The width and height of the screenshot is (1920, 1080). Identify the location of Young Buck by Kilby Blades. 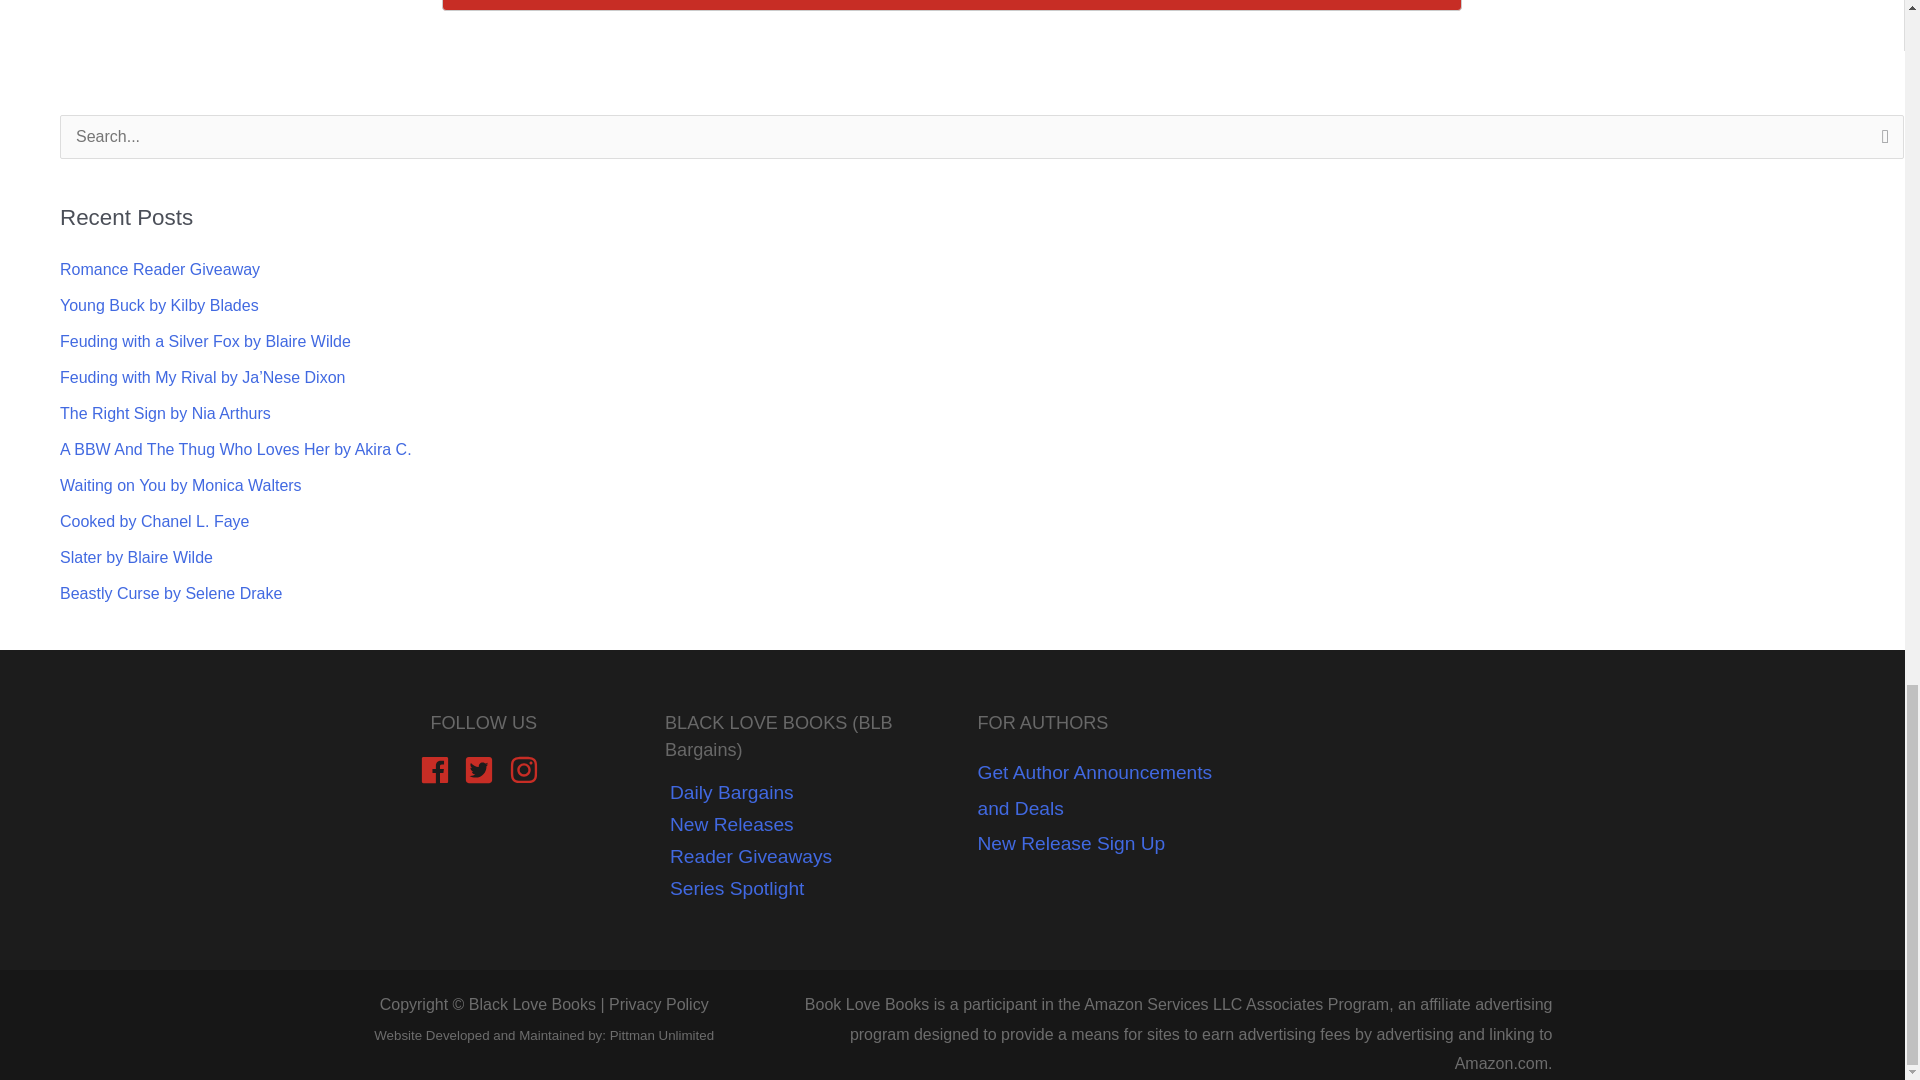
(159, 306).